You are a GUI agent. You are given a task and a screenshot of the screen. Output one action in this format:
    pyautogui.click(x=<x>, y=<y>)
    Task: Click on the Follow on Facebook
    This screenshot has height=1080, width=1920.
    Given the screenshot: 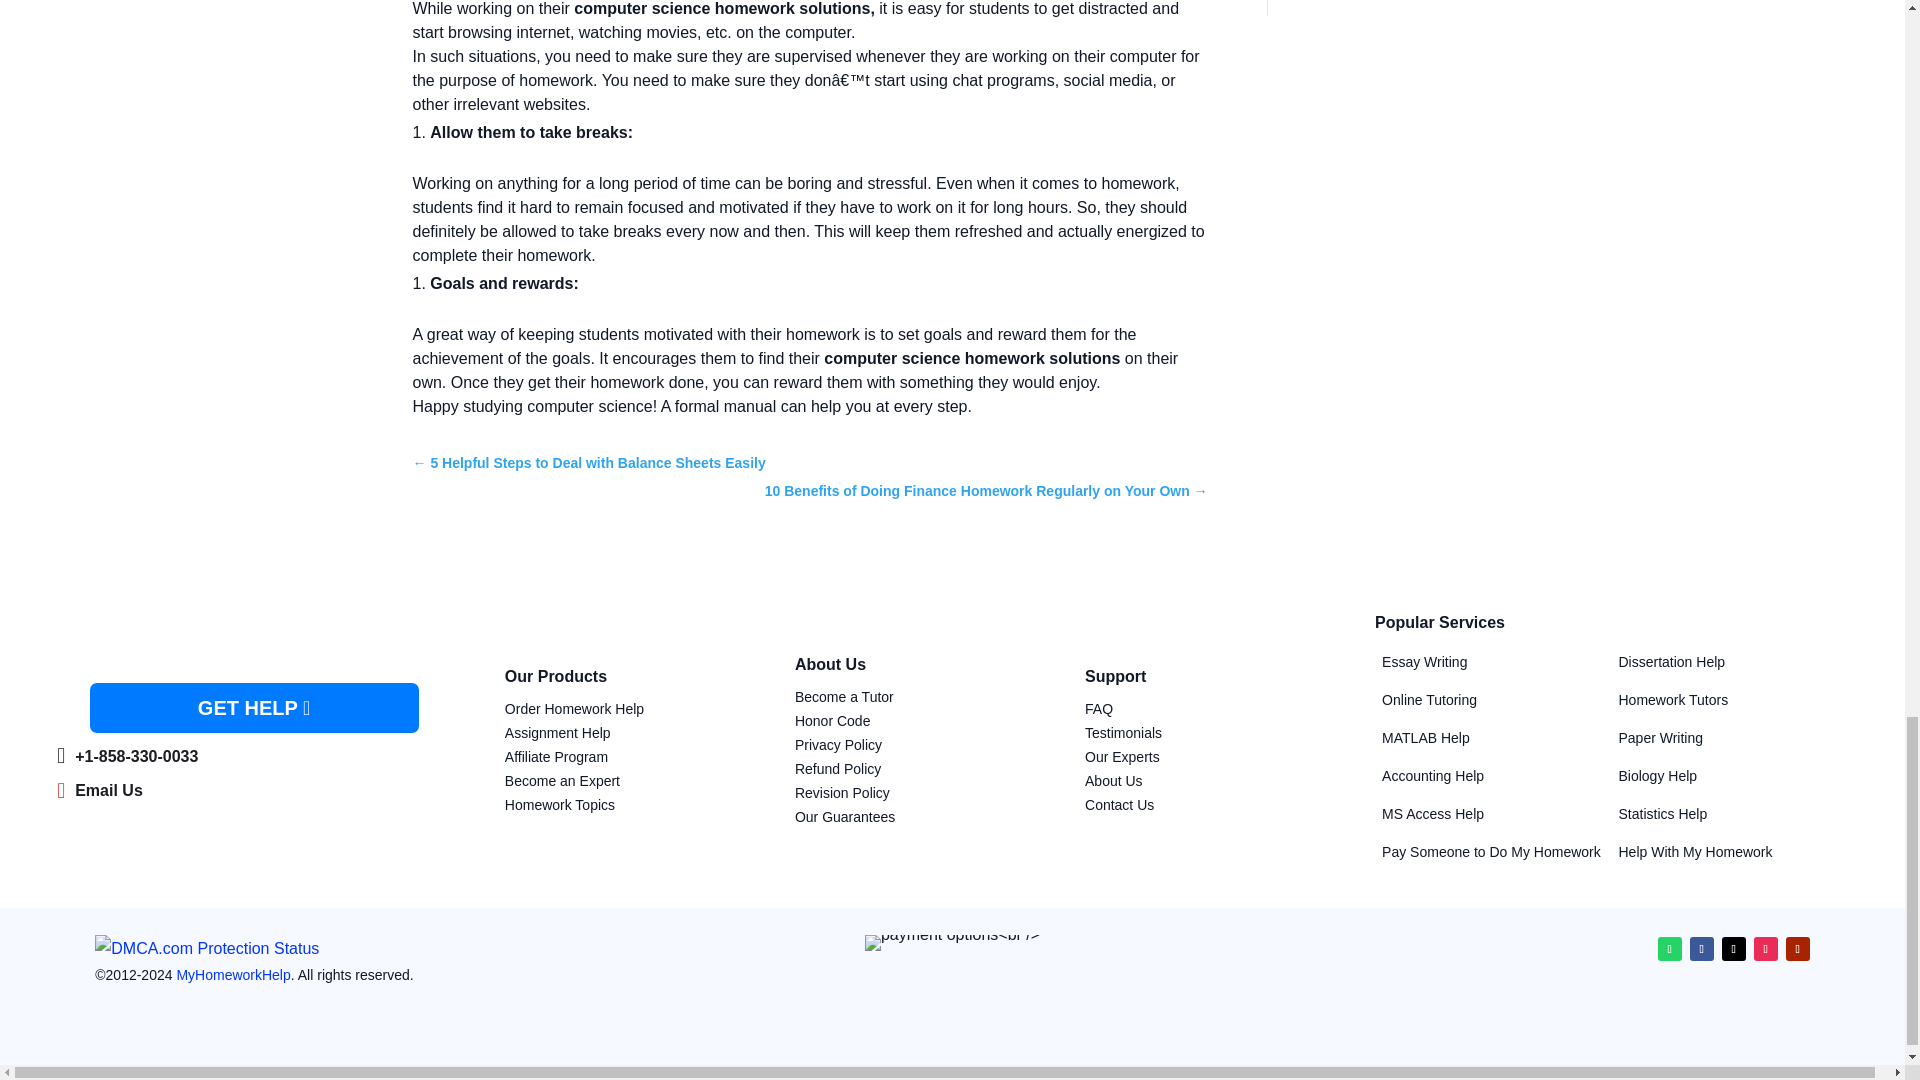 What is the action you would take?
    pyautogui.click(x=1702, y=949)
    